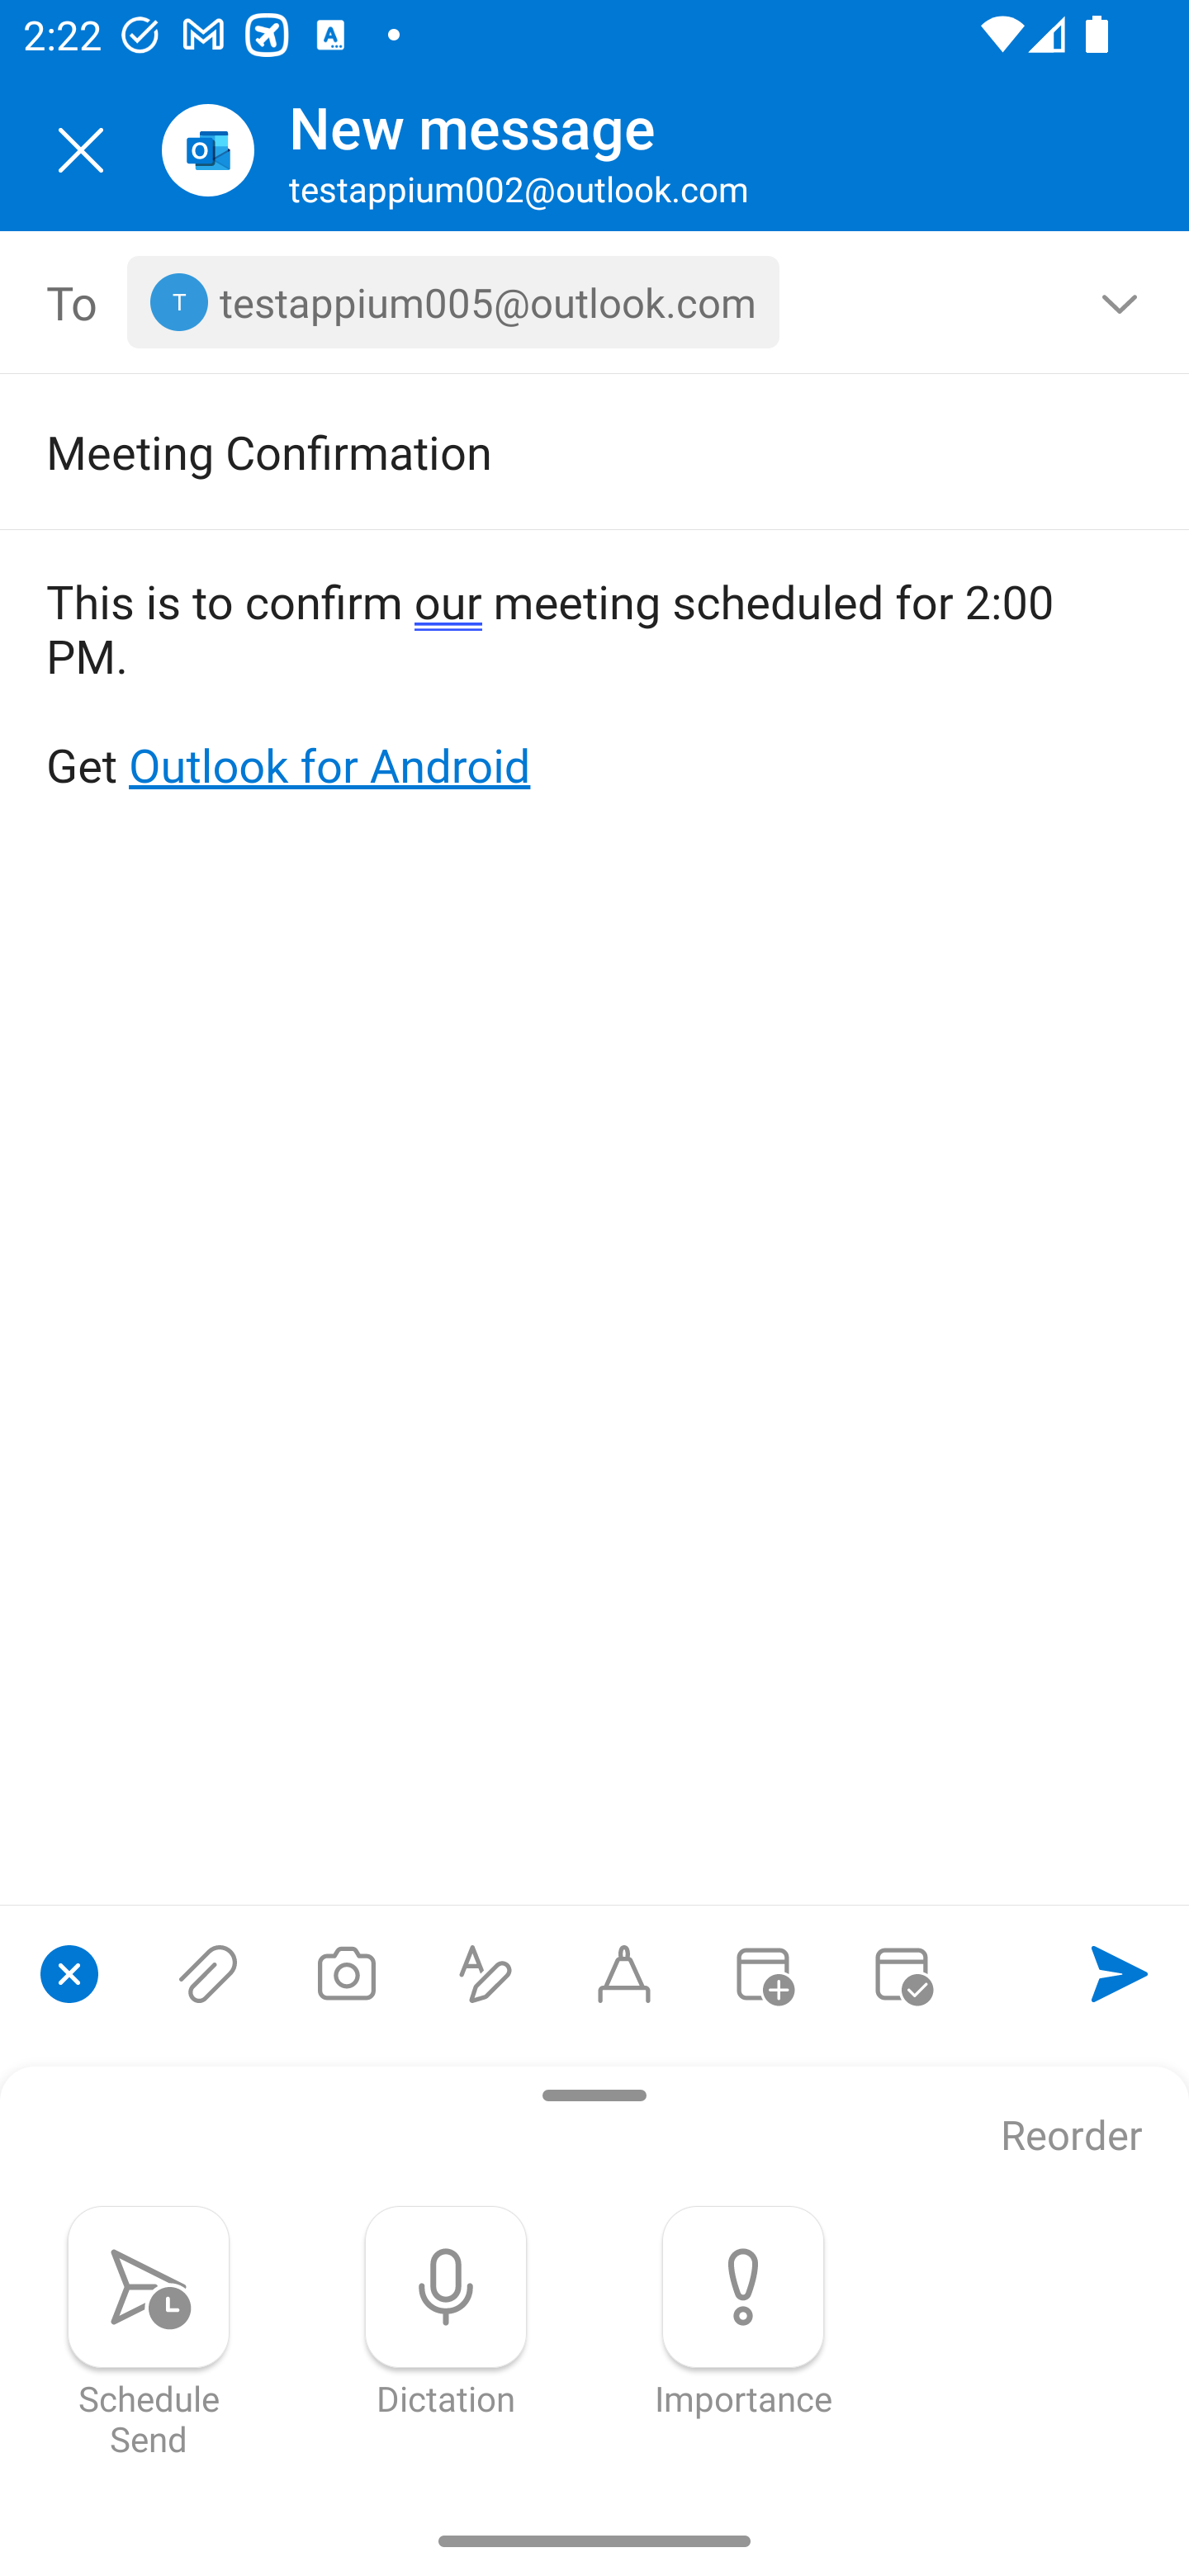 This screenshot has width=1189, height=2576. I want to click on Importance, so click(743, 2312).